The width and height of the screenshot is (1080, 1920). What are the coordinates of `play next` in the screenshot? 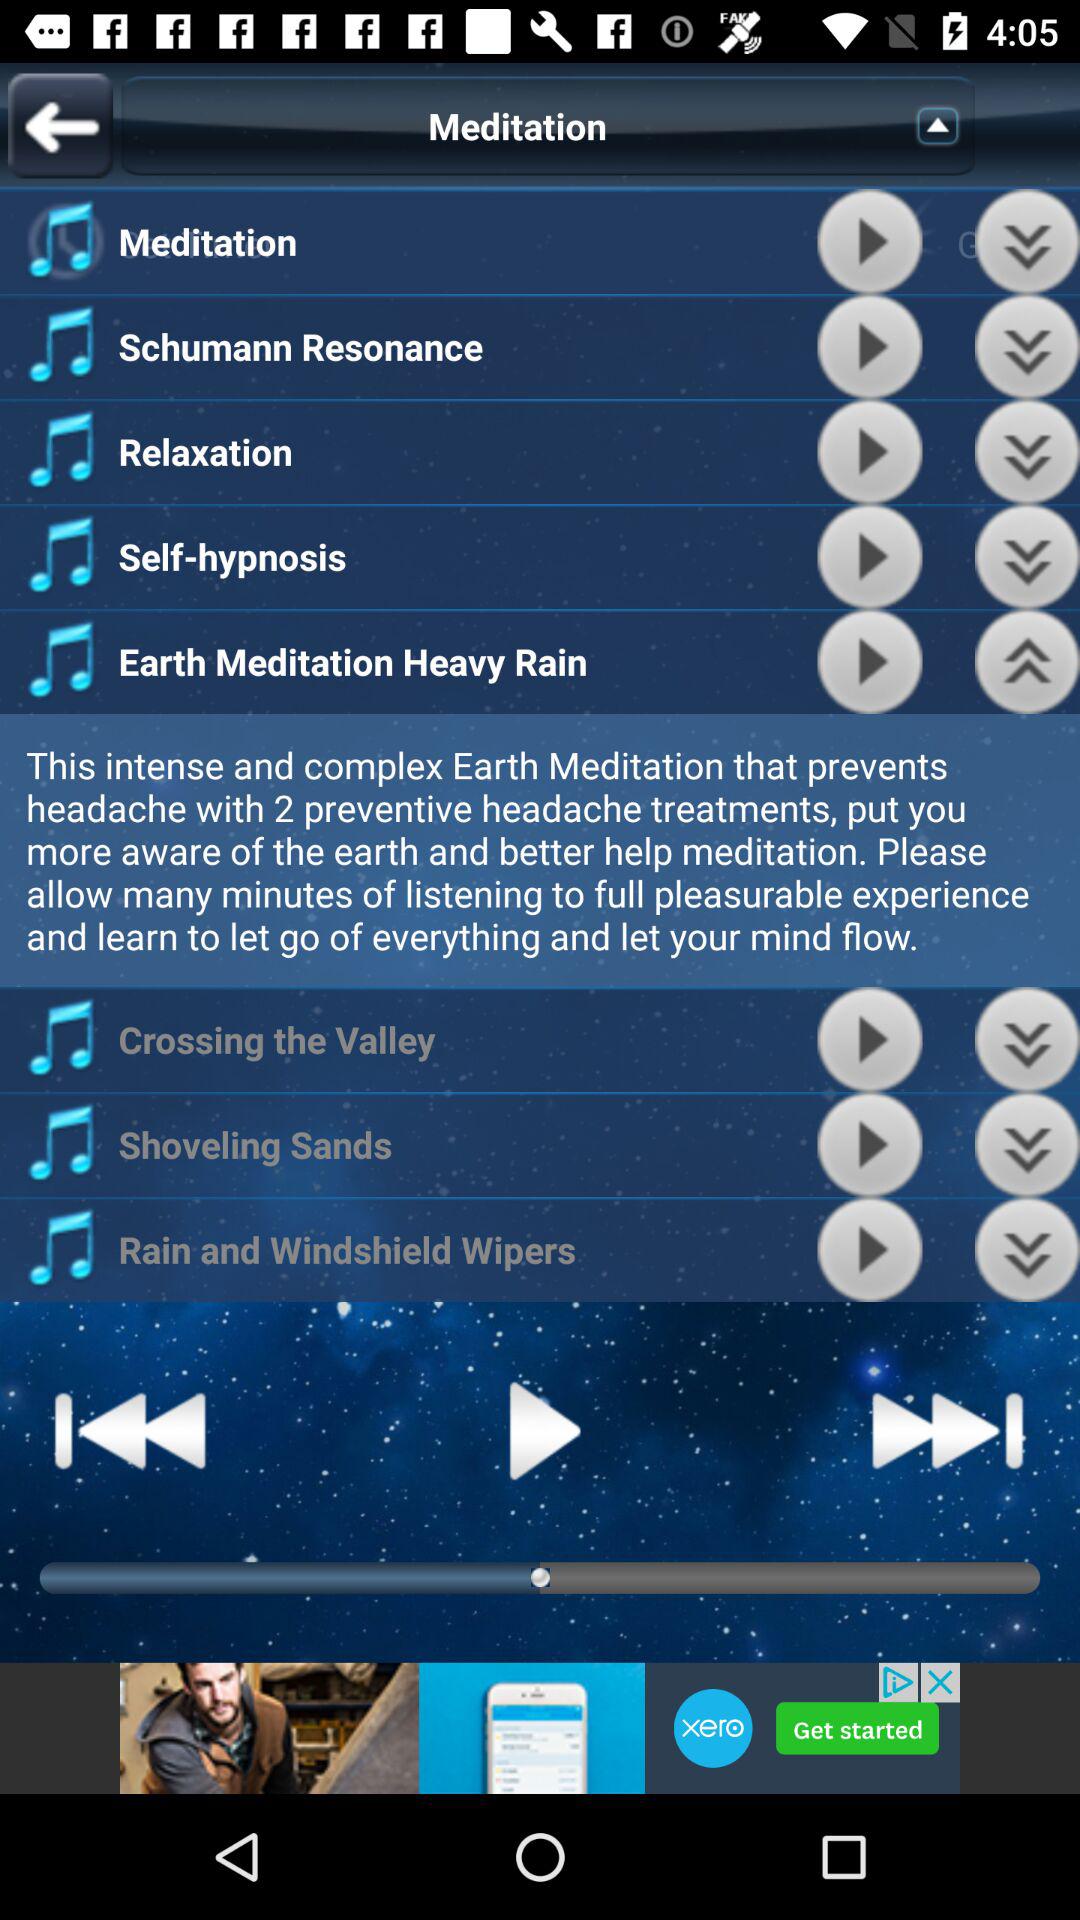 It's located at (948, 1430).